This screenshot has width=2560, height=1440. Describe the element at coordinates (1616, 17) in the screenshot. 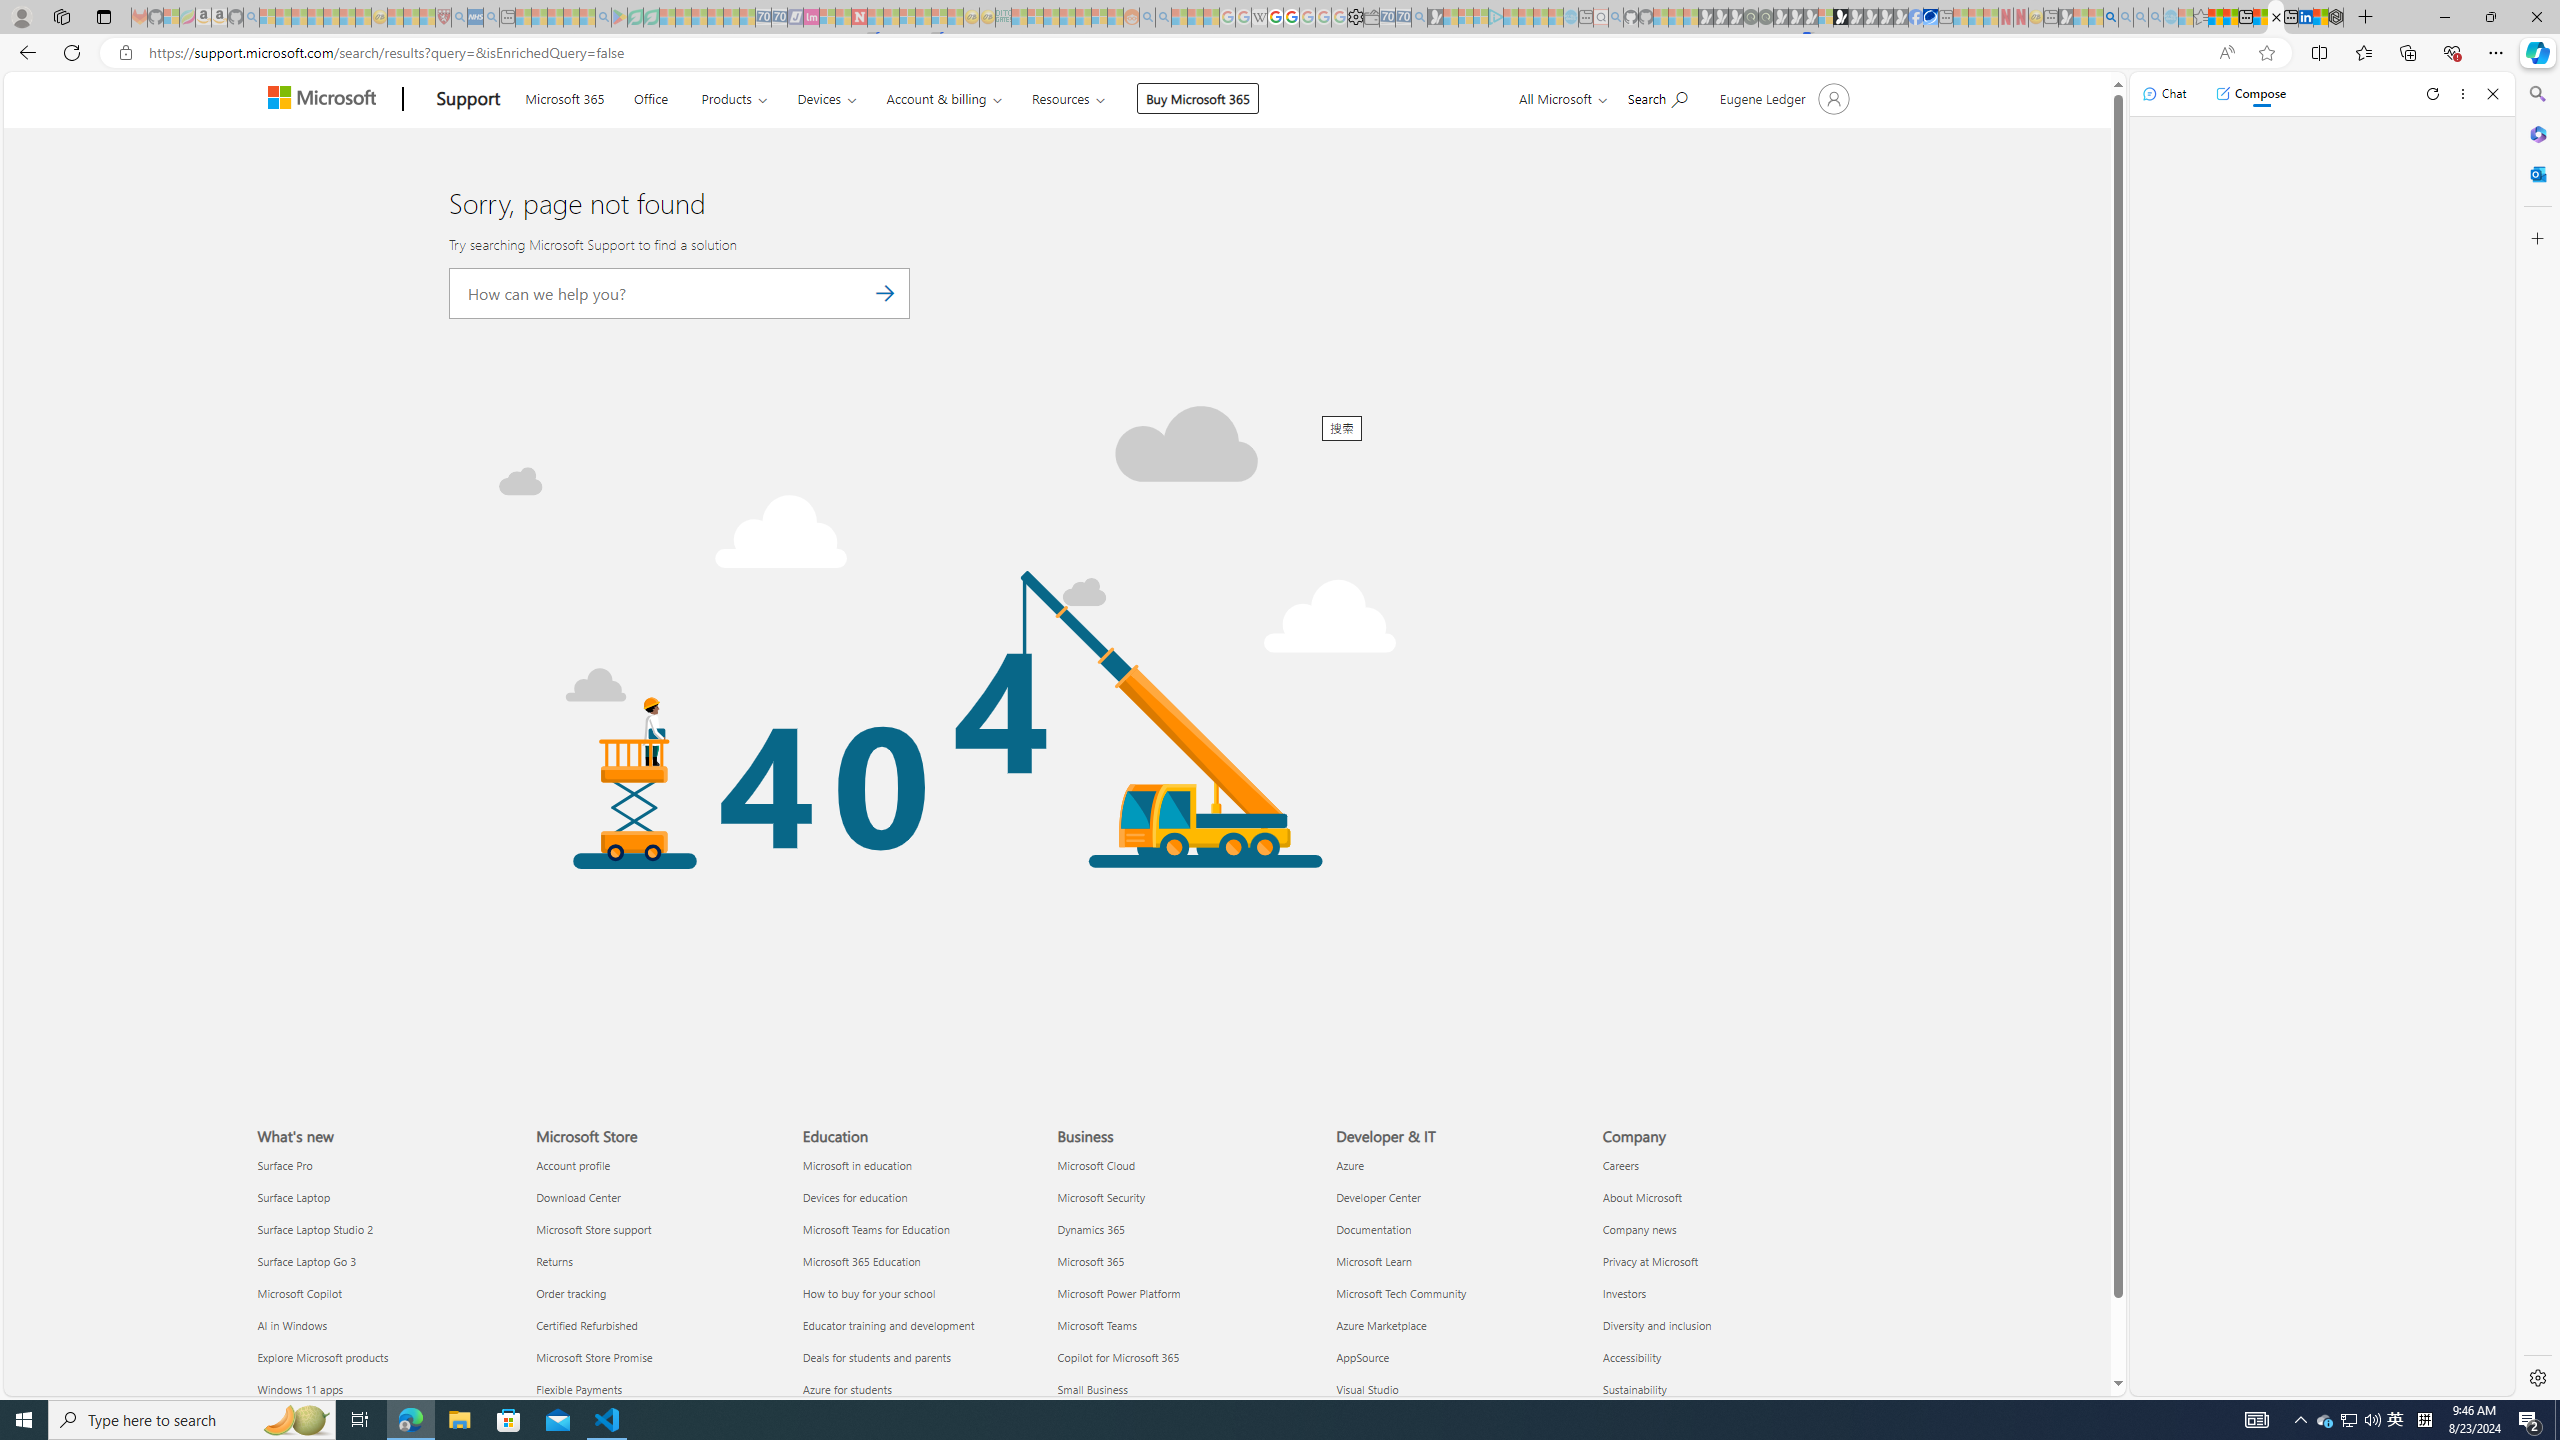

I see `github - Search - Sleeping` at that location.